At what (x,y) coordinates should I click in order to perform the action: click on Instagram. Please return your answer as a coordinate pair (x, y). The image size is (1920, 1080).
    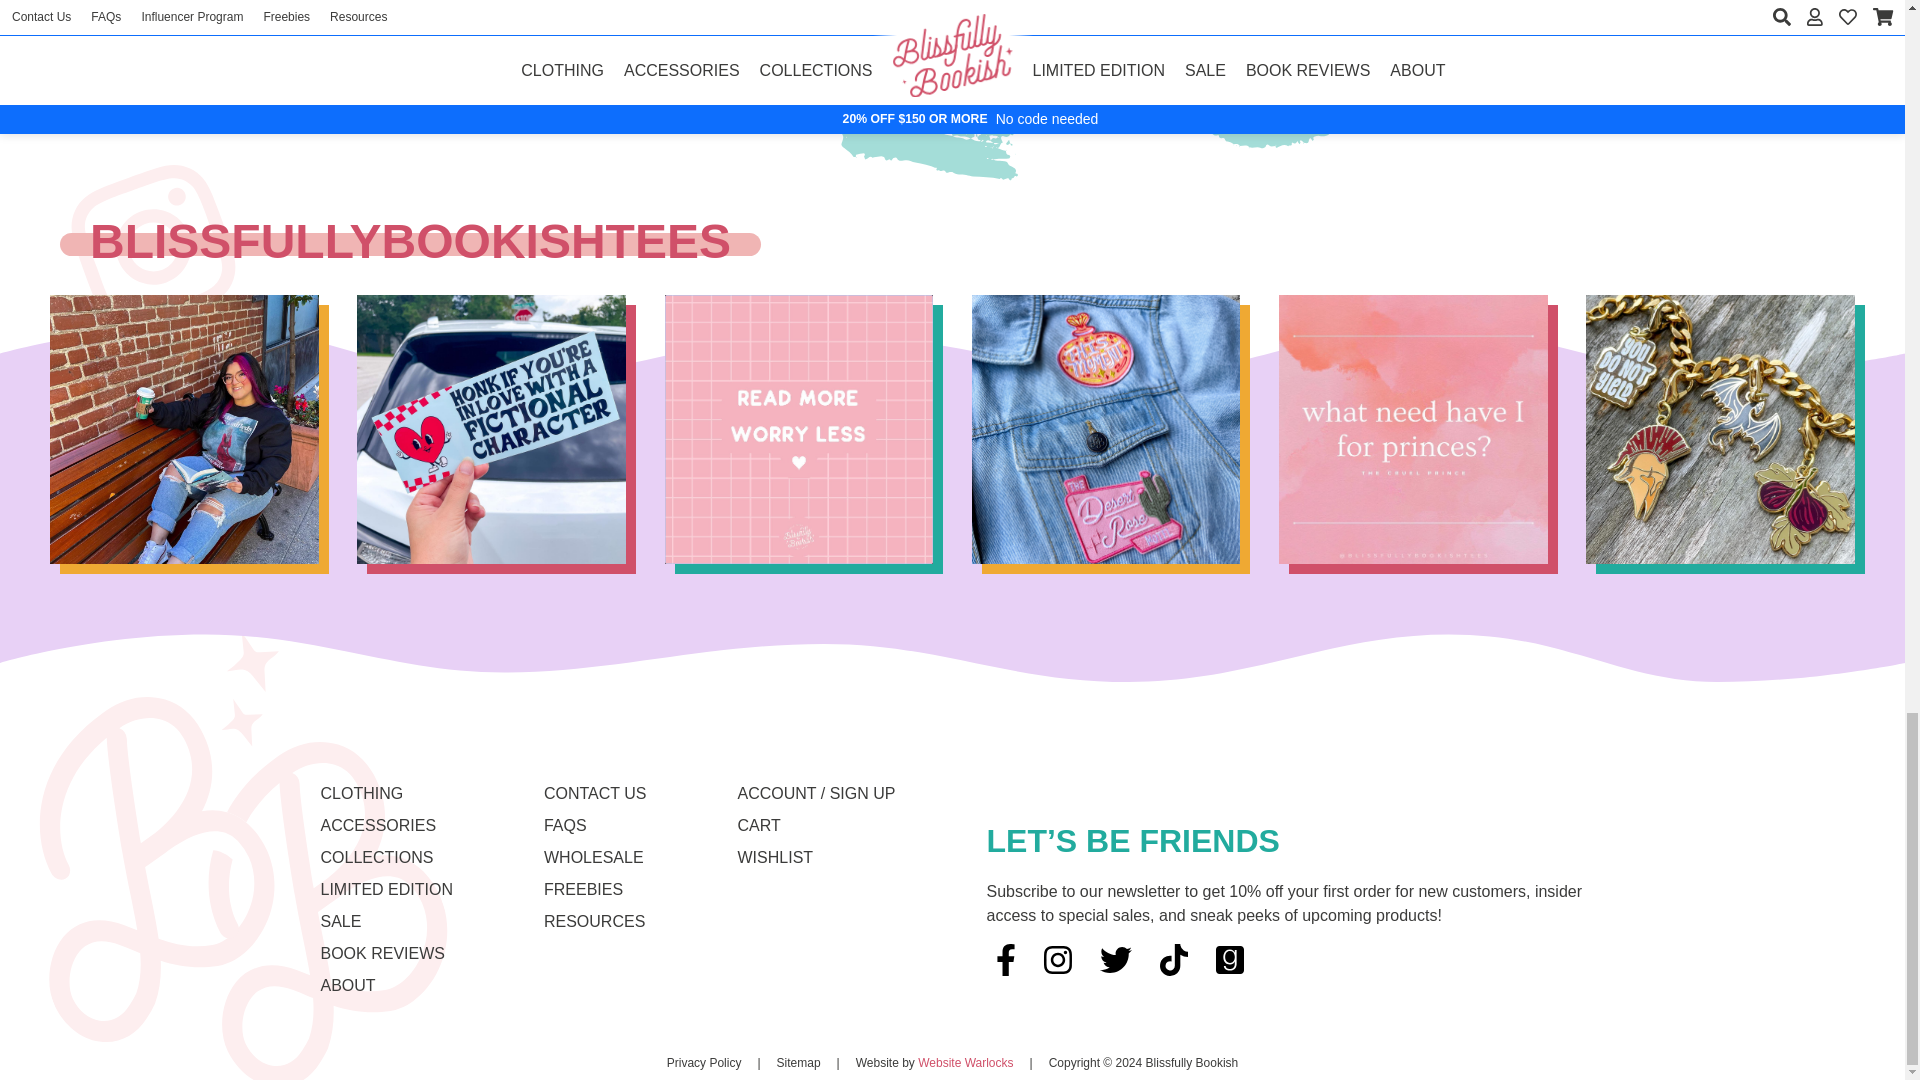
    Looking at the image, I should click on (1058, 960).